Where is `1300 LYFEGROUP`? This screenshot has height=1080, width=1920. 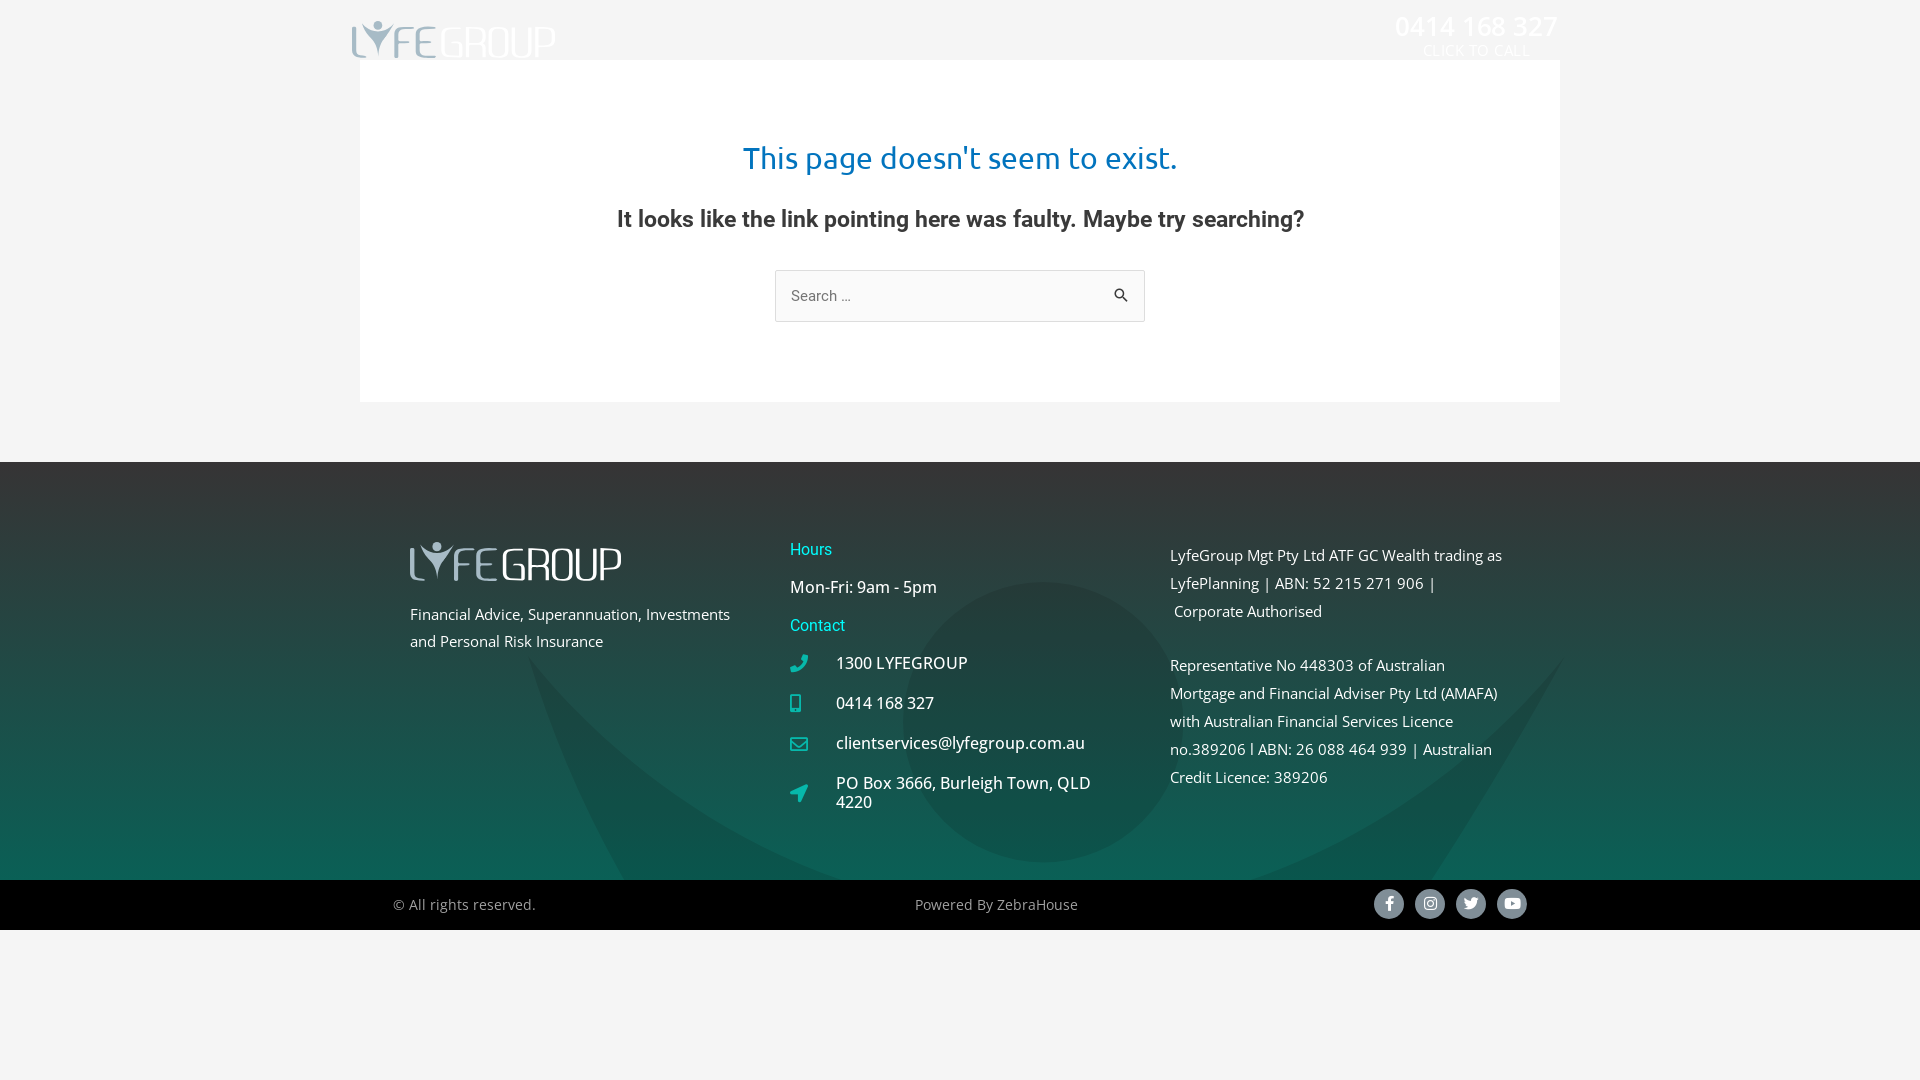 1300 LYFEGROUP is located at coordinates (960, 664).